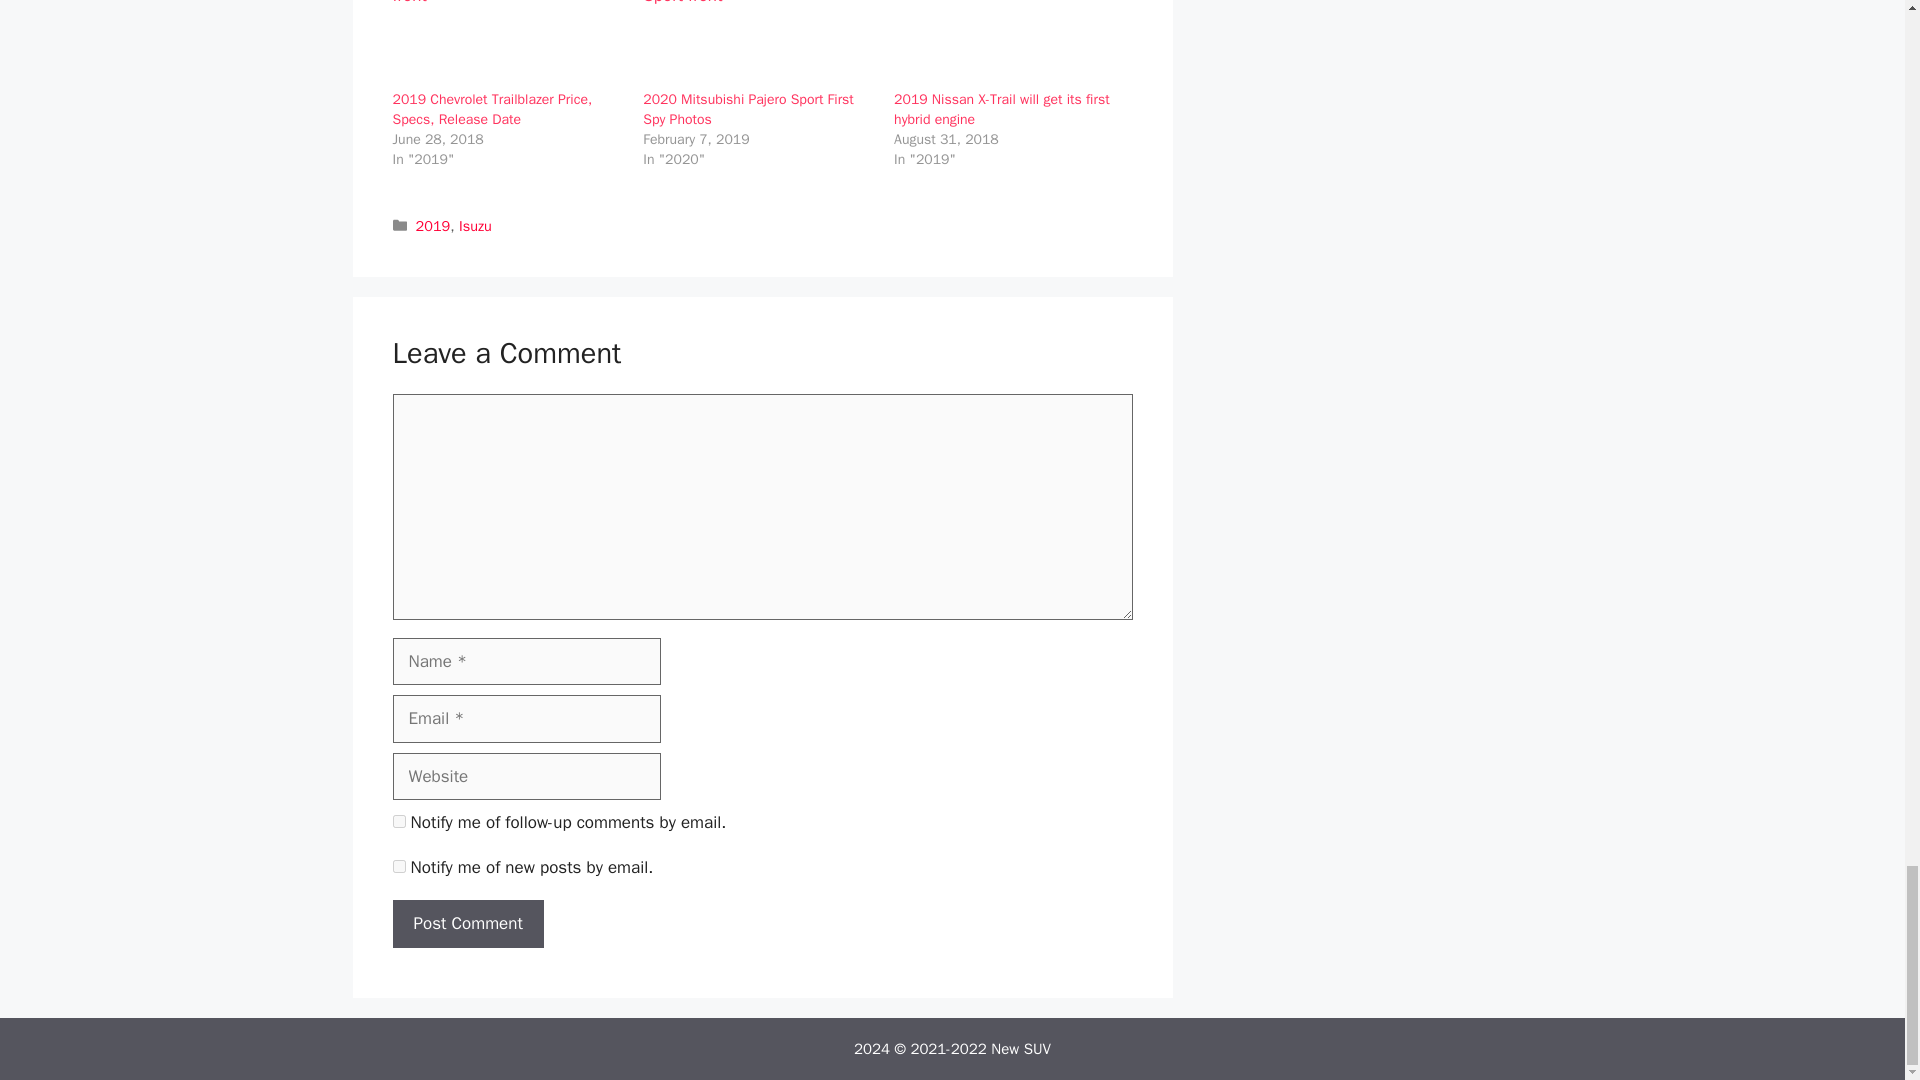 The width and height of the screenshot is (1920, 1080). I want to click on 2019 Chevrolet Trailblazer Price, Specs, Release Date, so click(506, 44).